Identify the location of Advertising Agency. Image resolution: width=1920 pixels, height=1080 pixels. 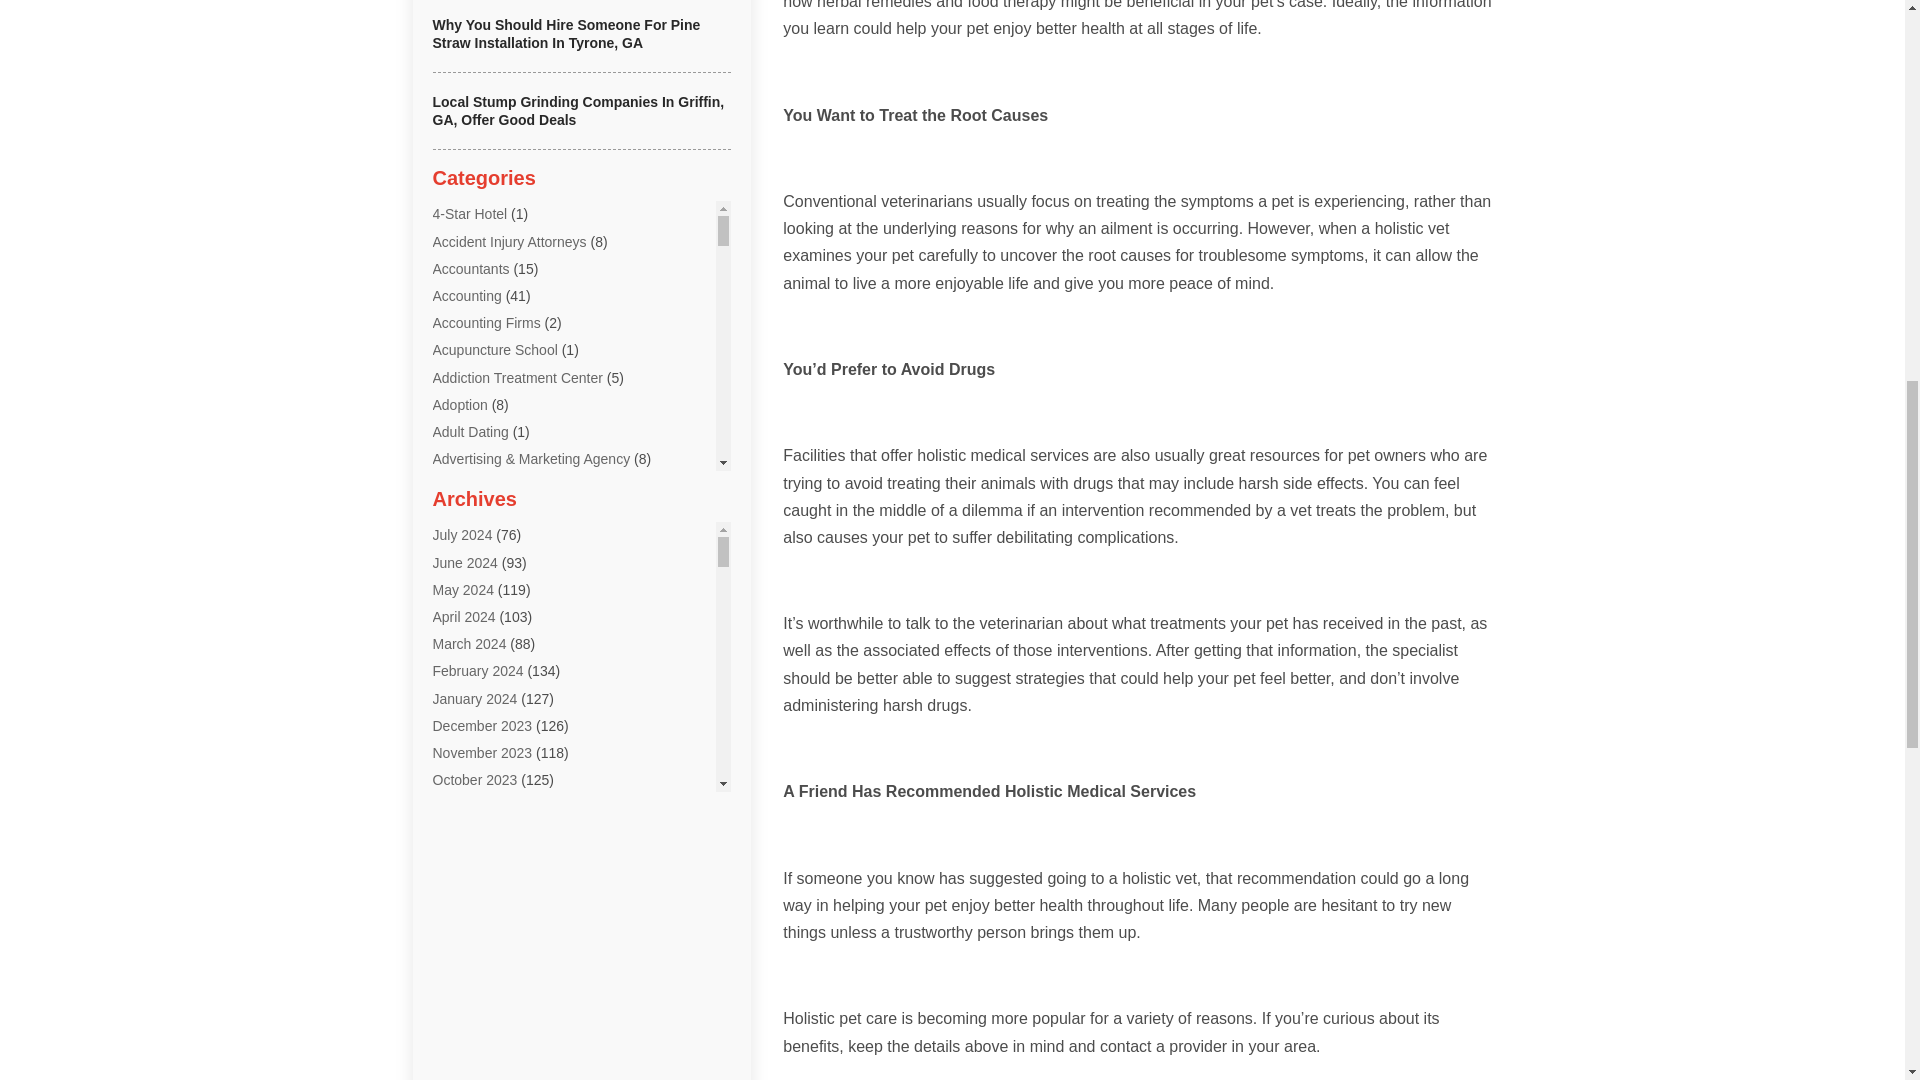
(492, 486).